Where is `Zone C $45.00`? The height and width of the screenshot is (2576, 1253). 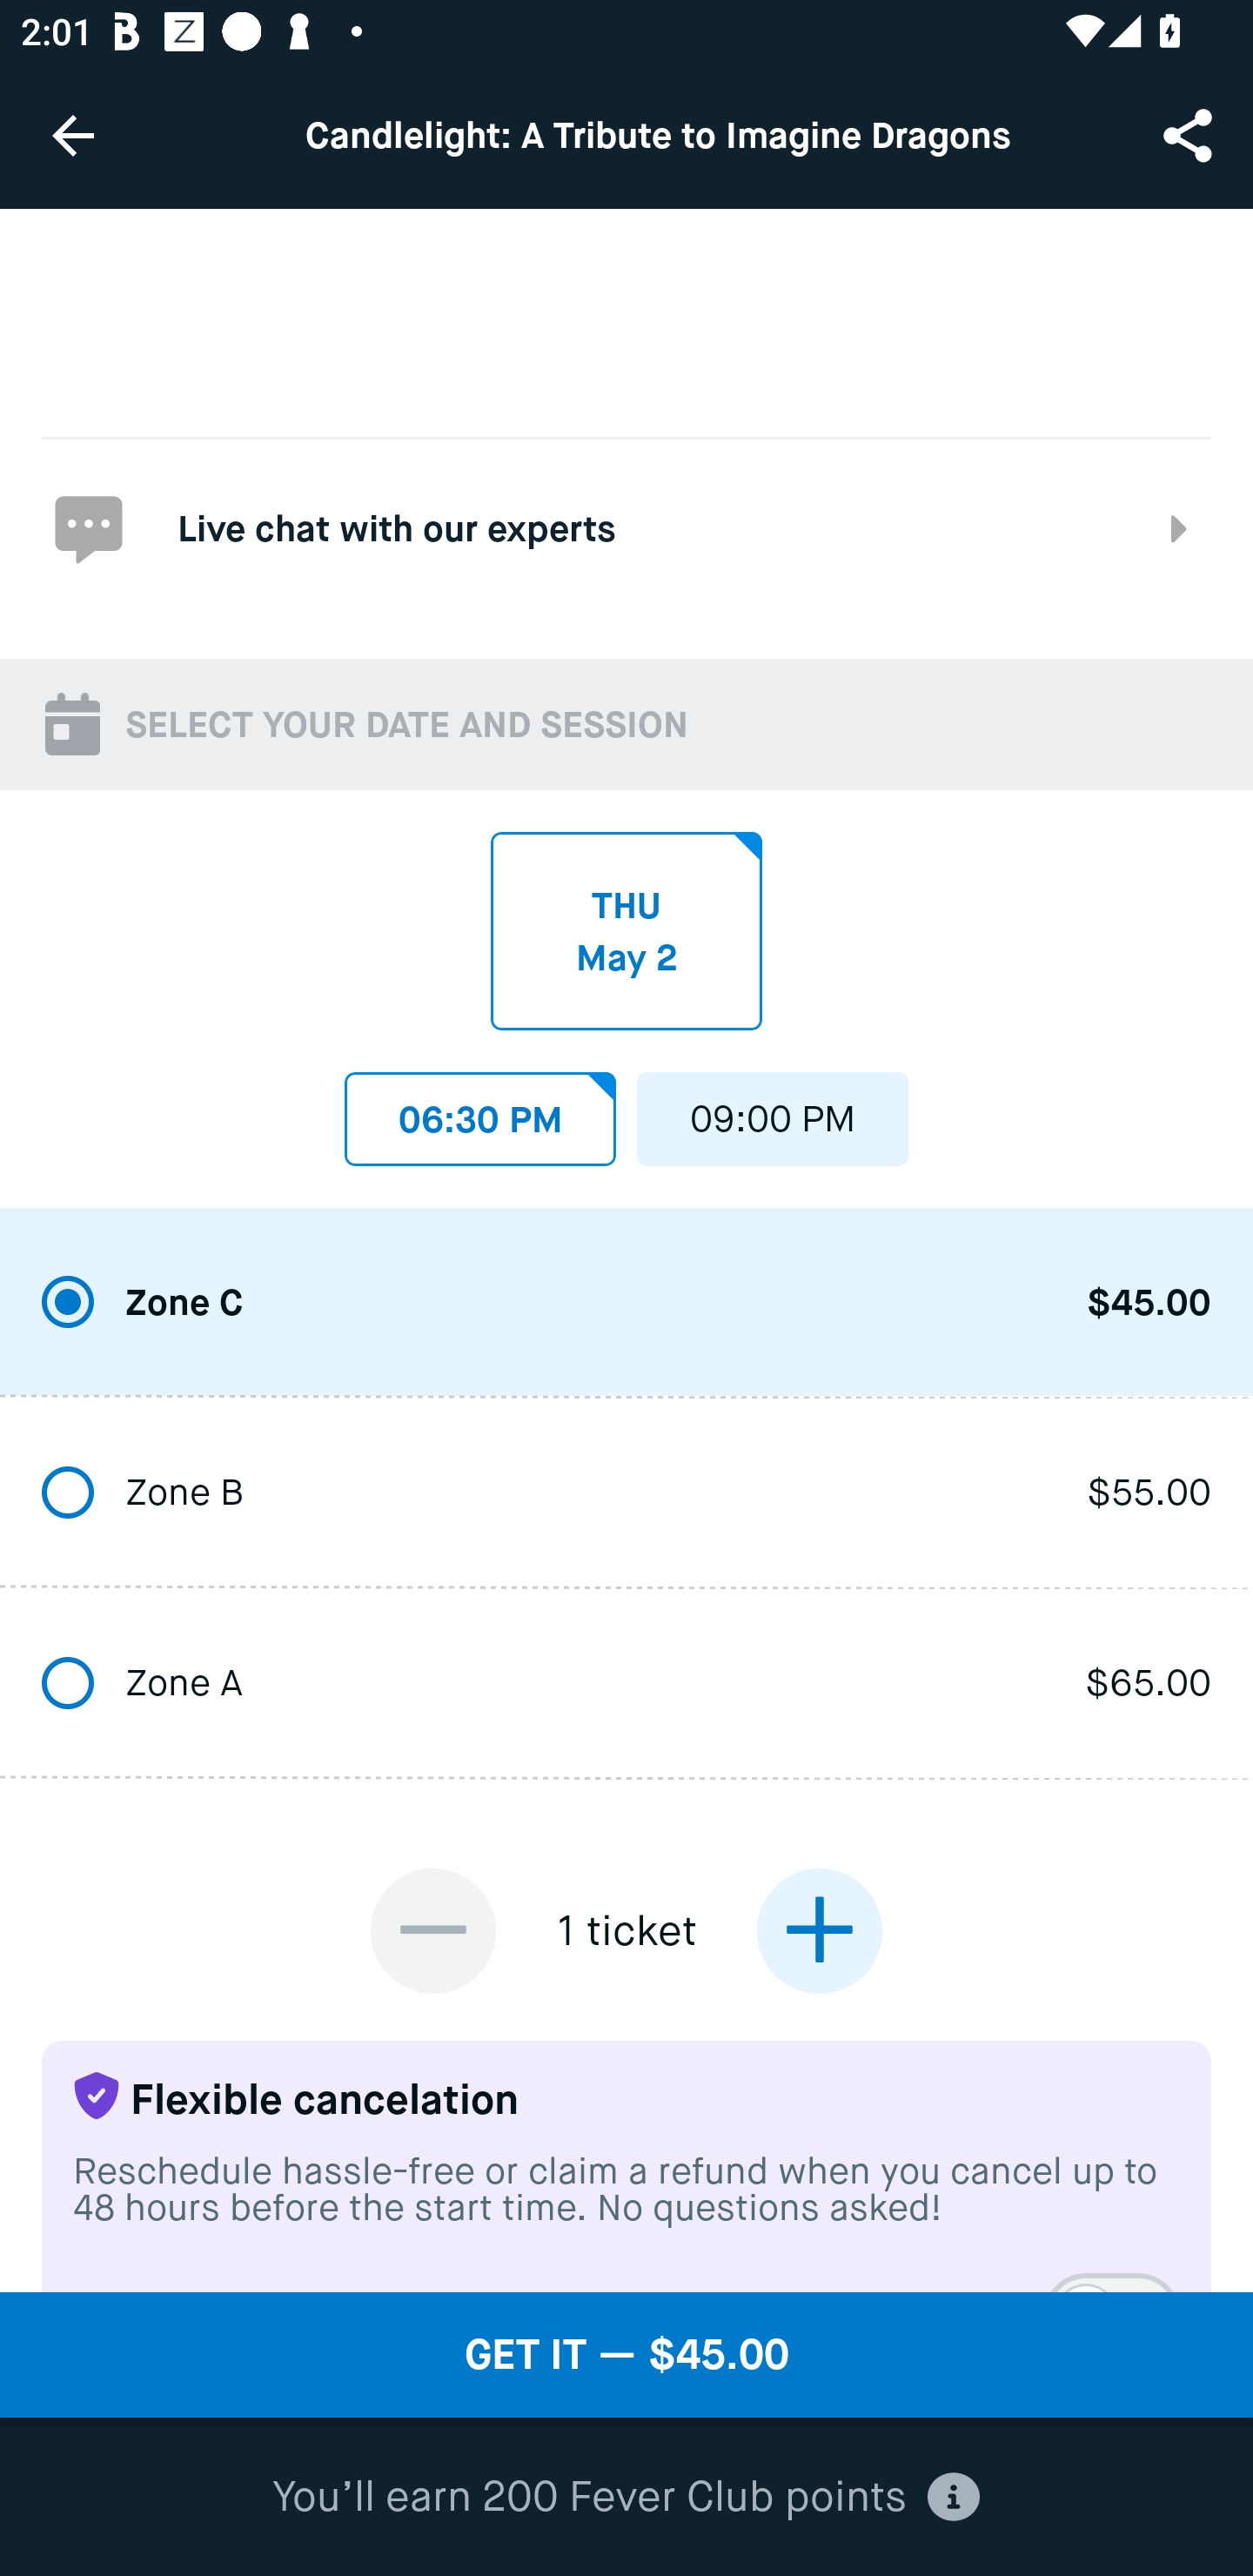
Zone C $45.00 is located at coordinates (626, 1304).